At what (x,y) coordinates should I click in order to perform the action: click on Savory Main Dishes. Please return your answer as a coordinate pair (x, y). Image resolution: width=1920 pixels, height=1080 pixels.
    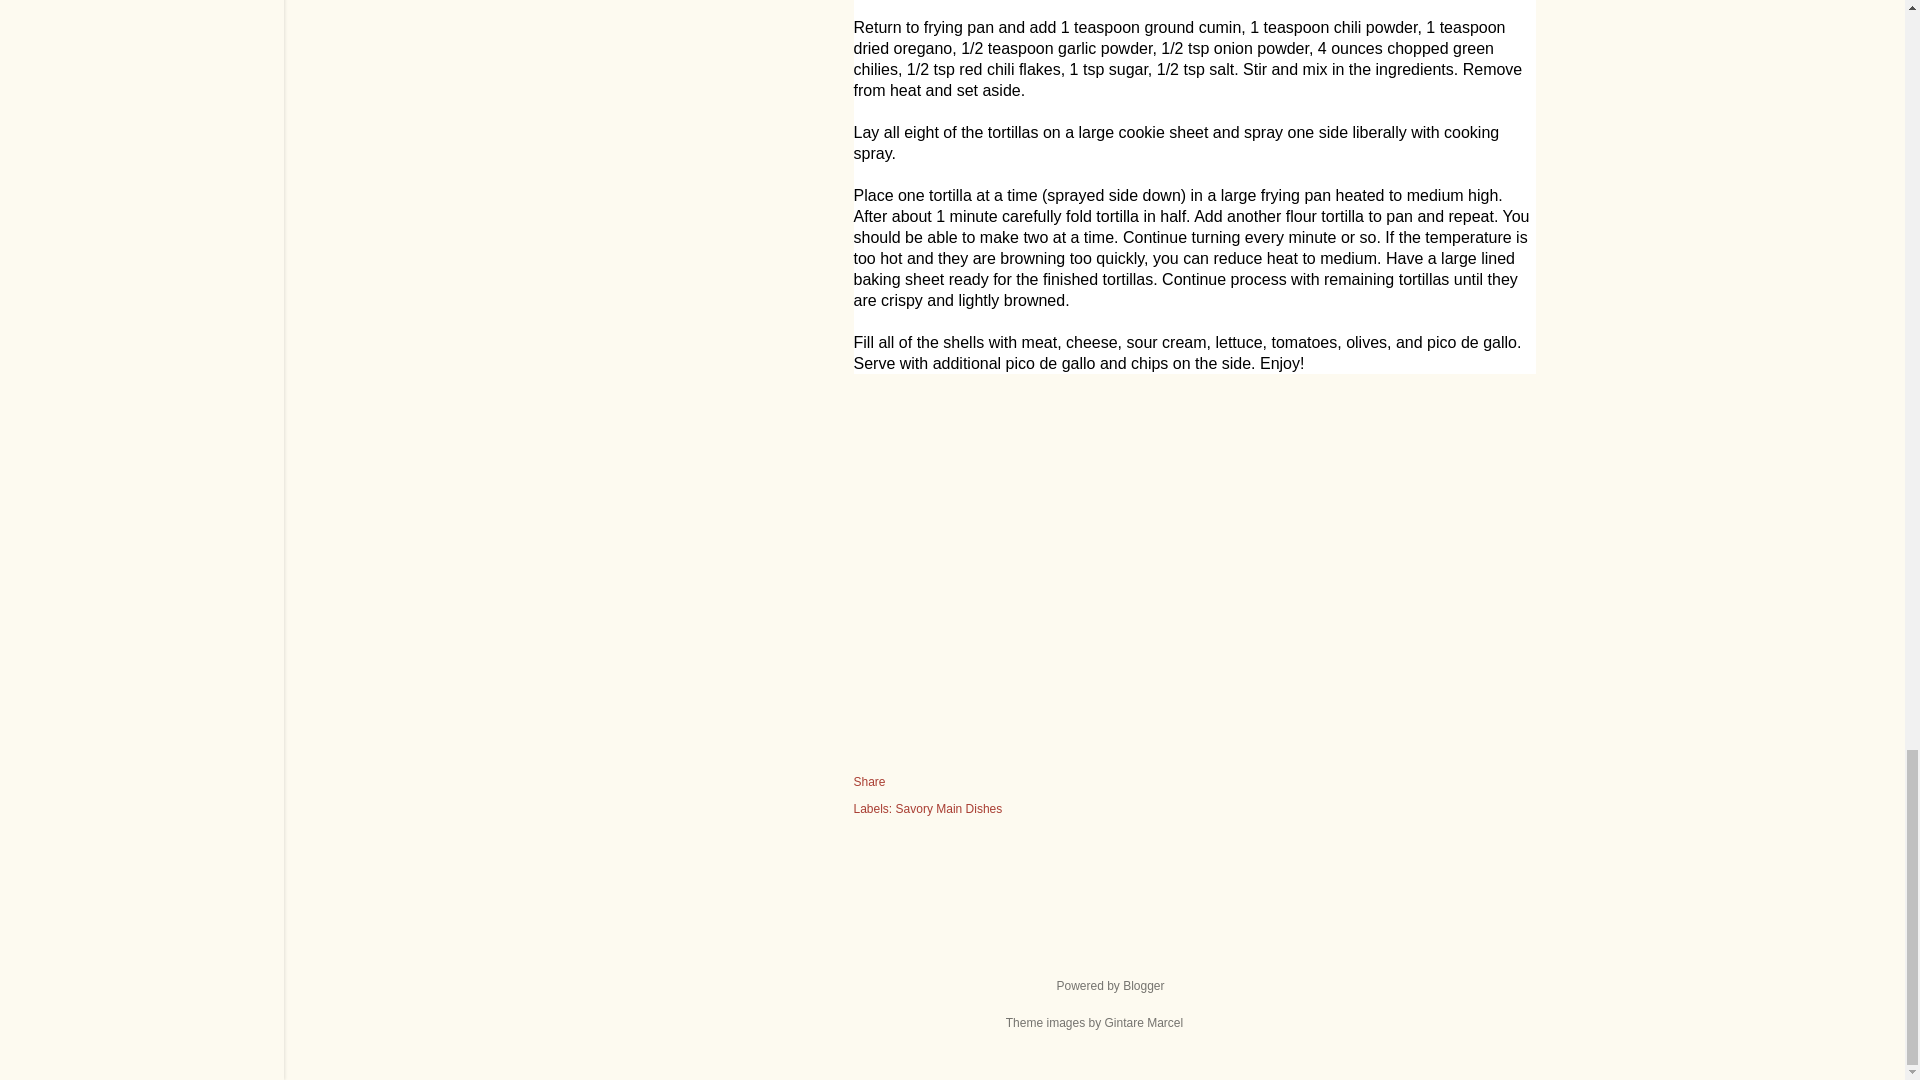
    Looking at the image, I should click on (949, 809).